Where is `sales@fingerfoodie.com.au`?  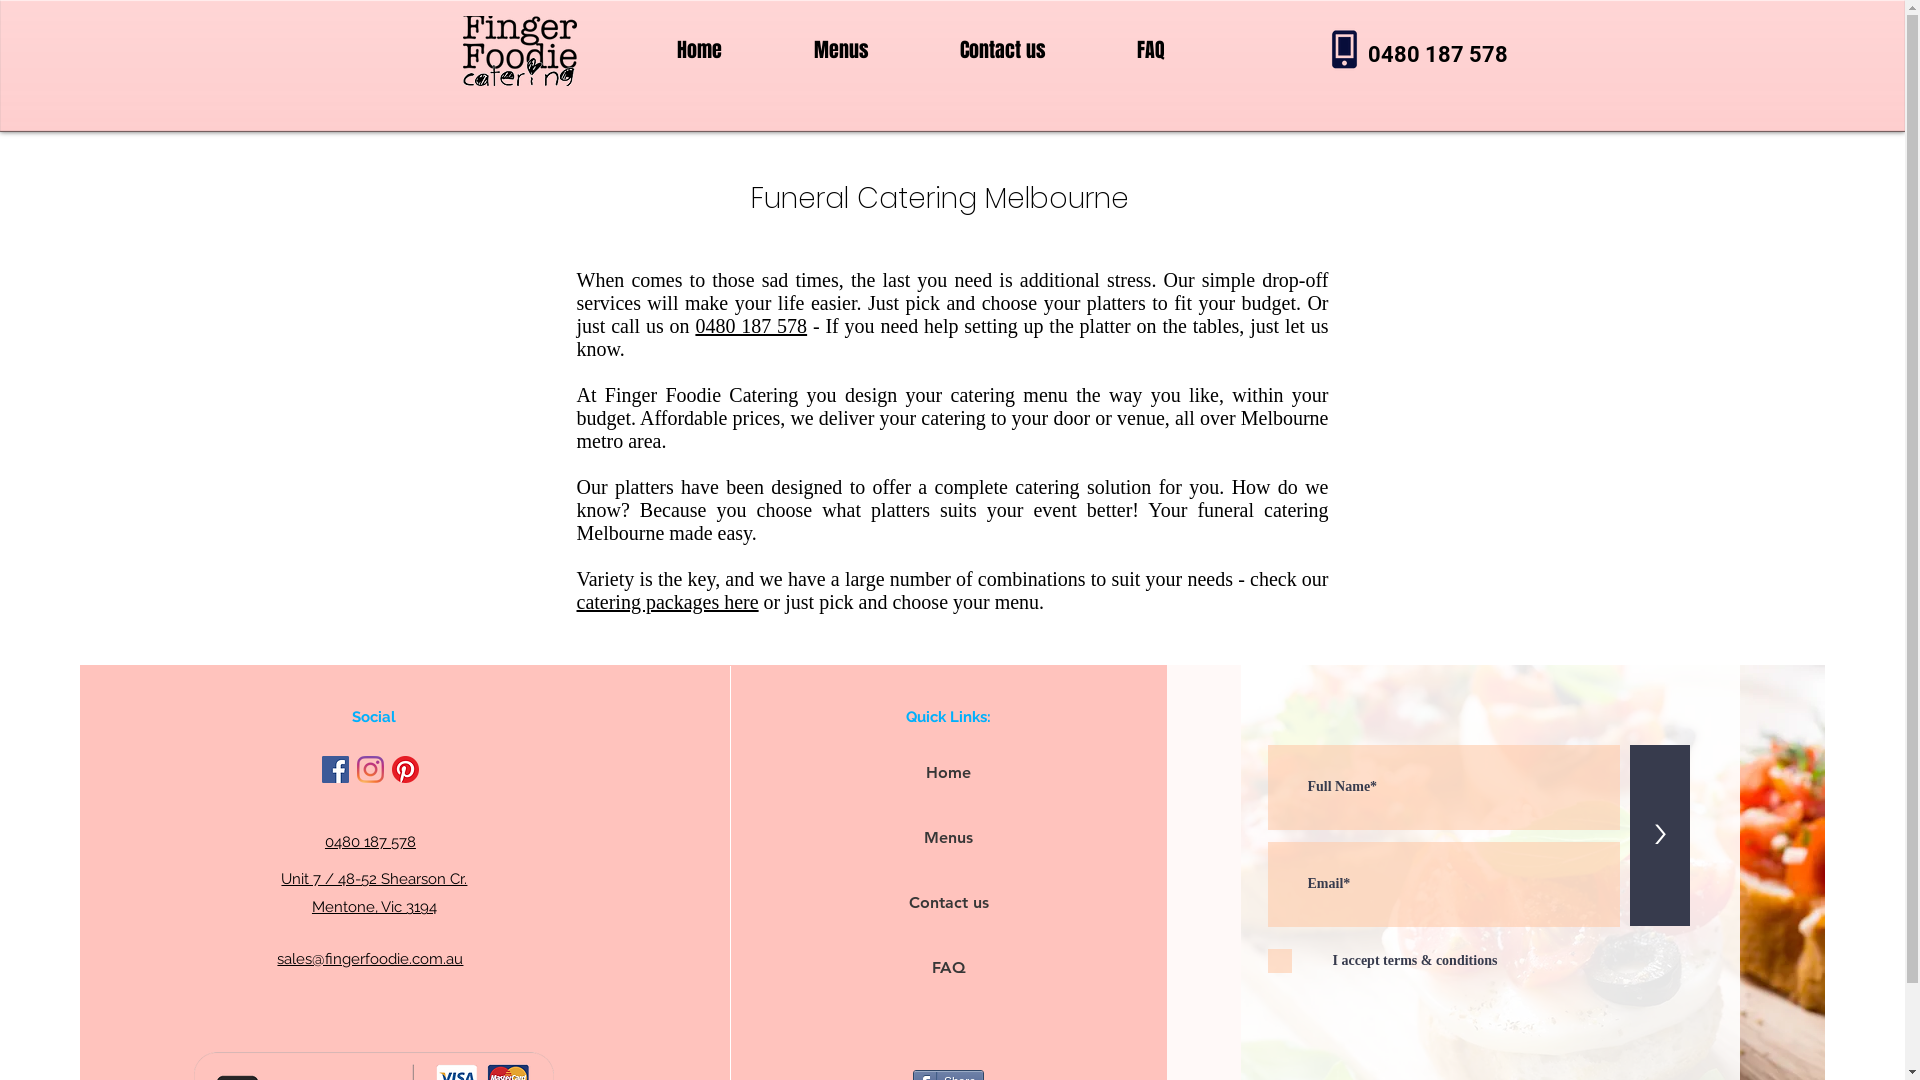
sales@fingerfoodie.com.au is located at coordinates (370, 959).